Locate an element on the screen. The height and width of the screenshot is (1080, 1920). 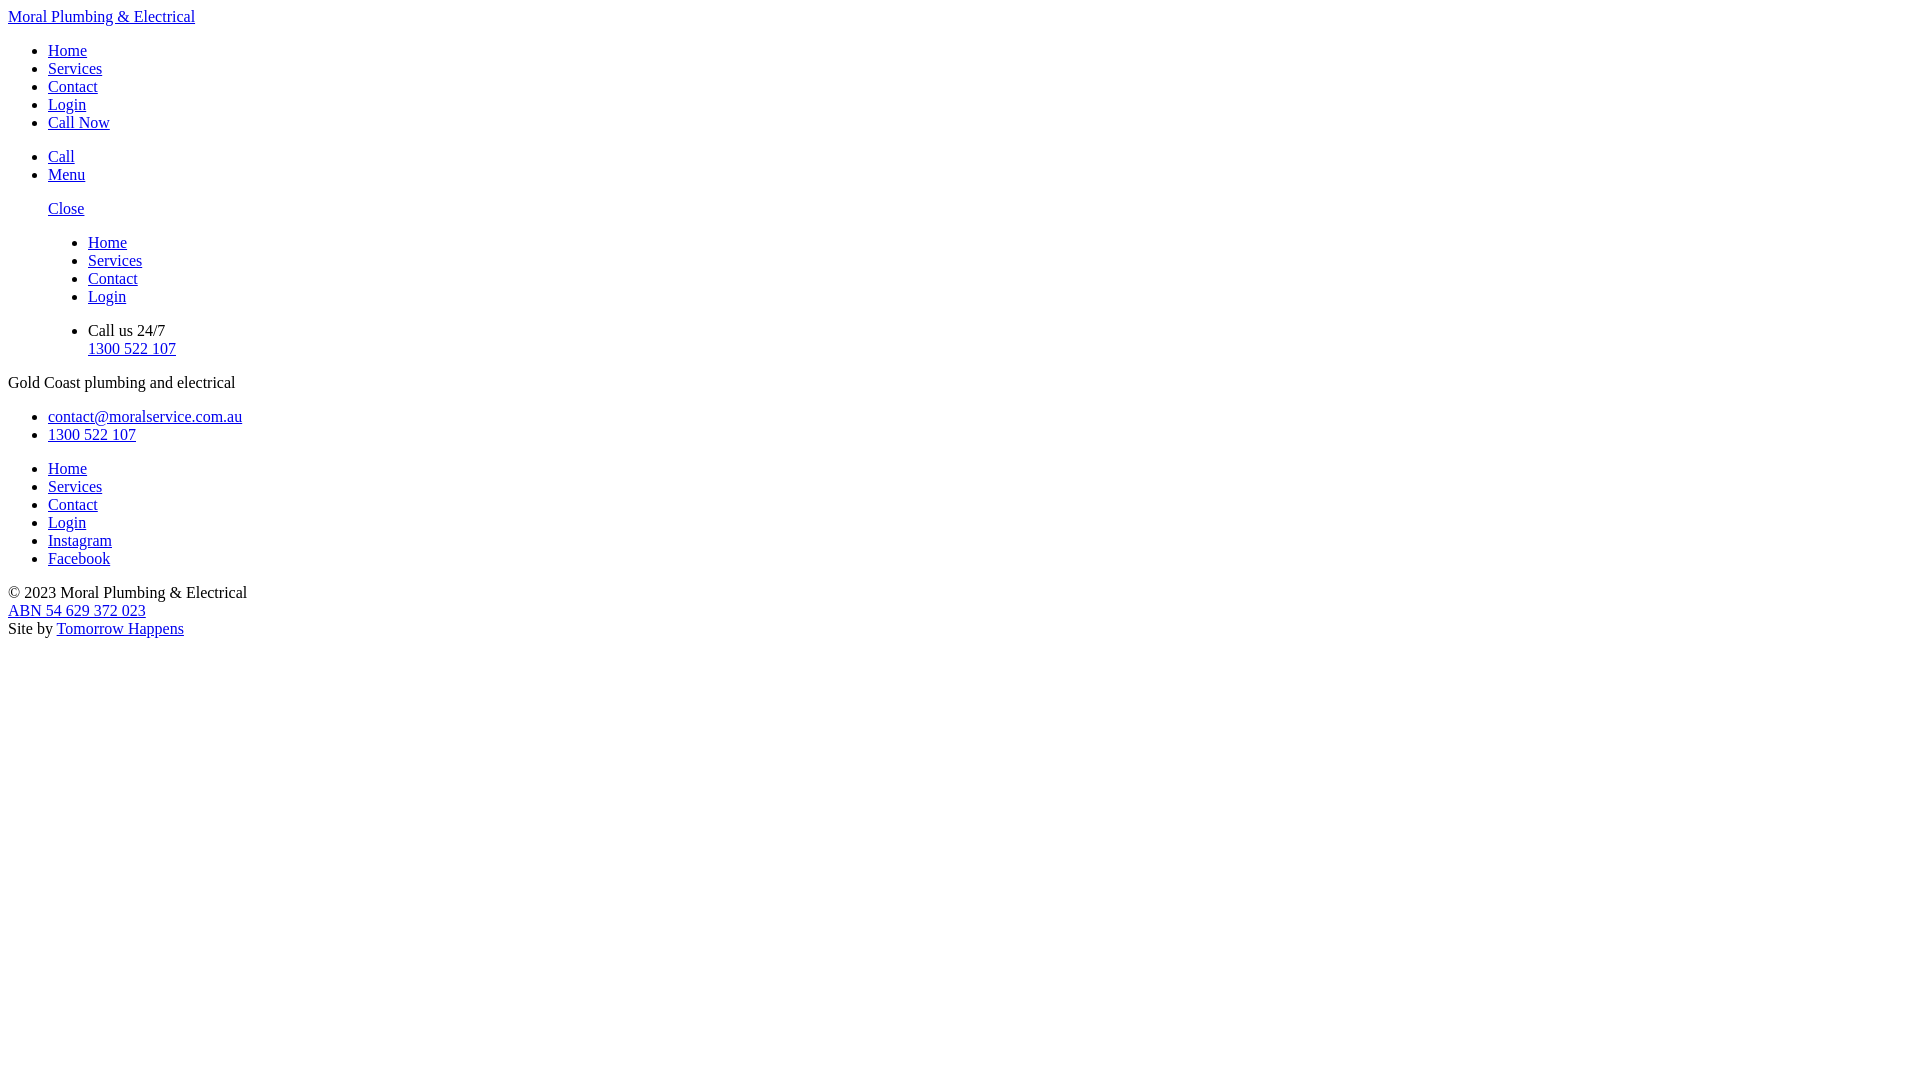
Home is located at coordinates (68, 50).